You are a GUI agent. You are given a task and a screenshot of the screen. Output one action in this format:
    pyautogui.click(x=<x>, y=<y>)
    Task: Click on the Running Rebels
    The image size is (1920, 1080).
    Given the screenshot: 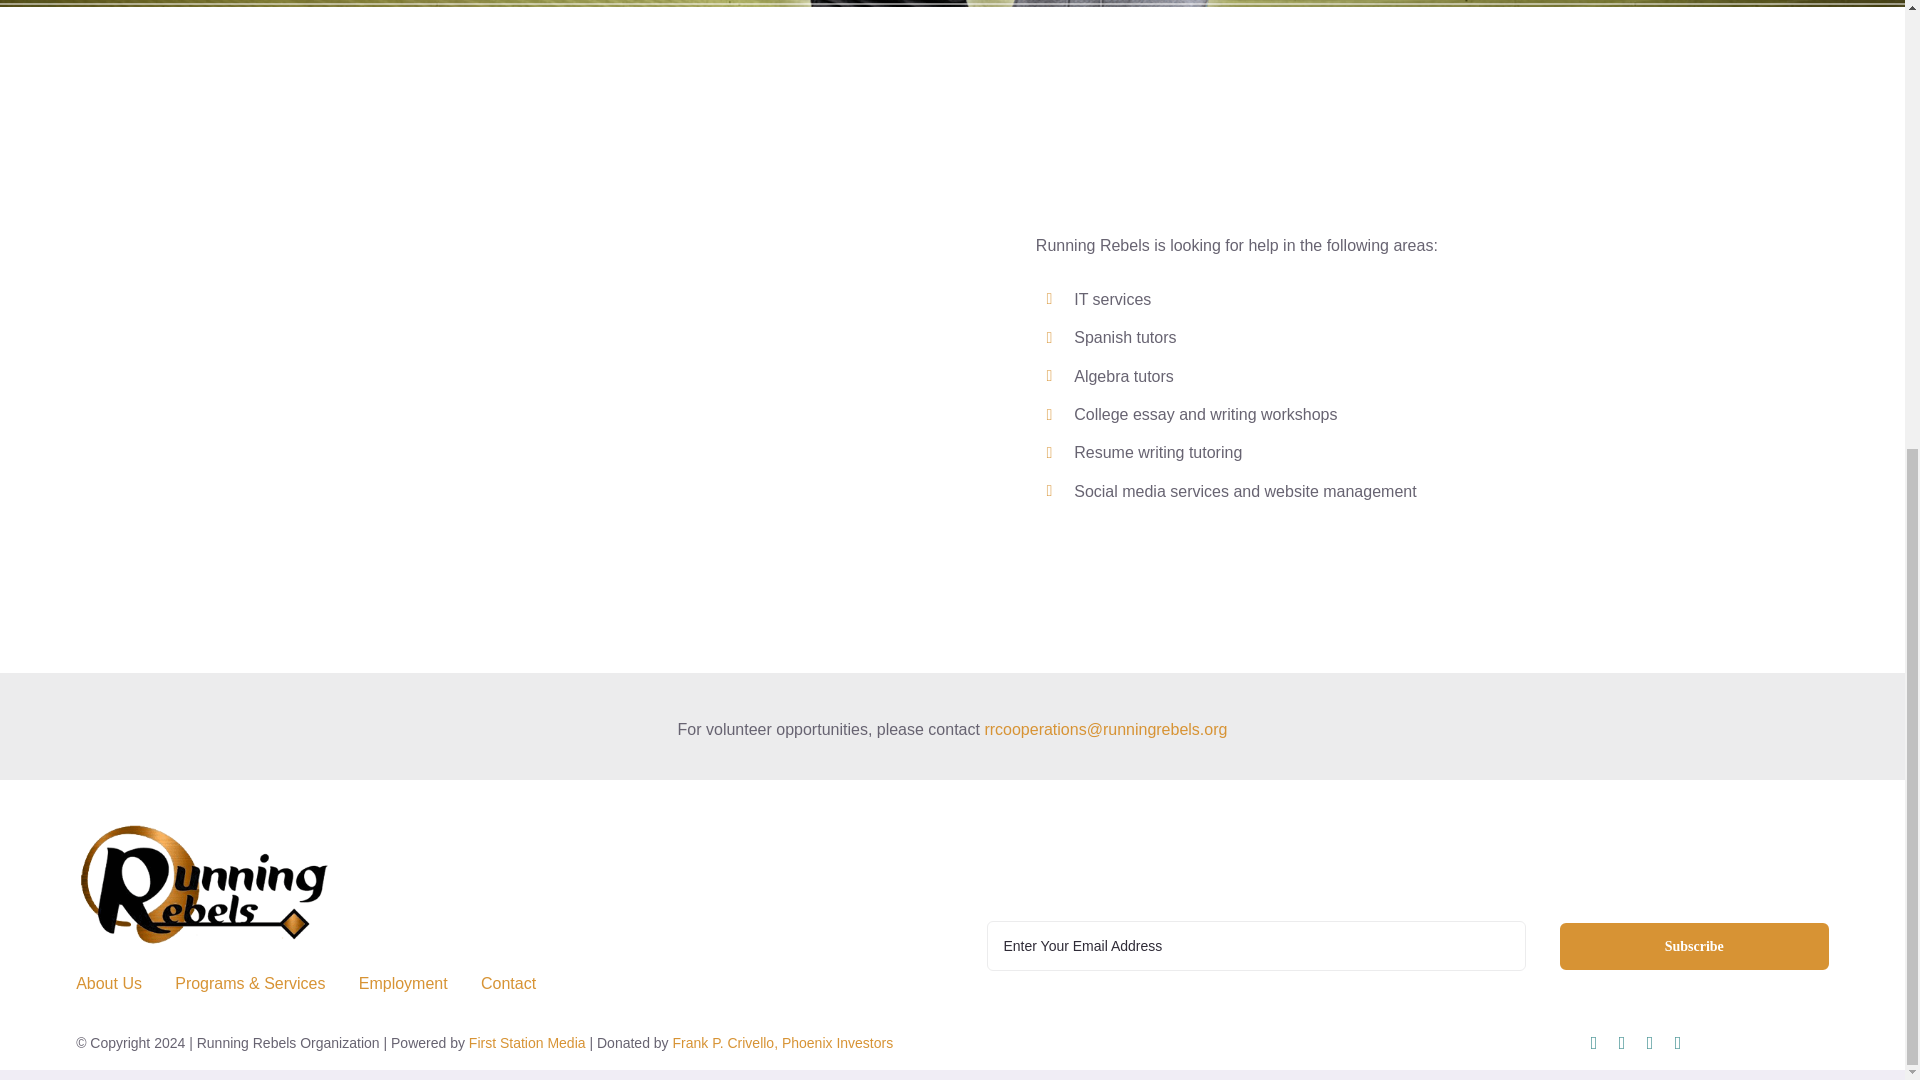 What is the action you would take?
    pyautogui.click(x=1408, y=873)
    